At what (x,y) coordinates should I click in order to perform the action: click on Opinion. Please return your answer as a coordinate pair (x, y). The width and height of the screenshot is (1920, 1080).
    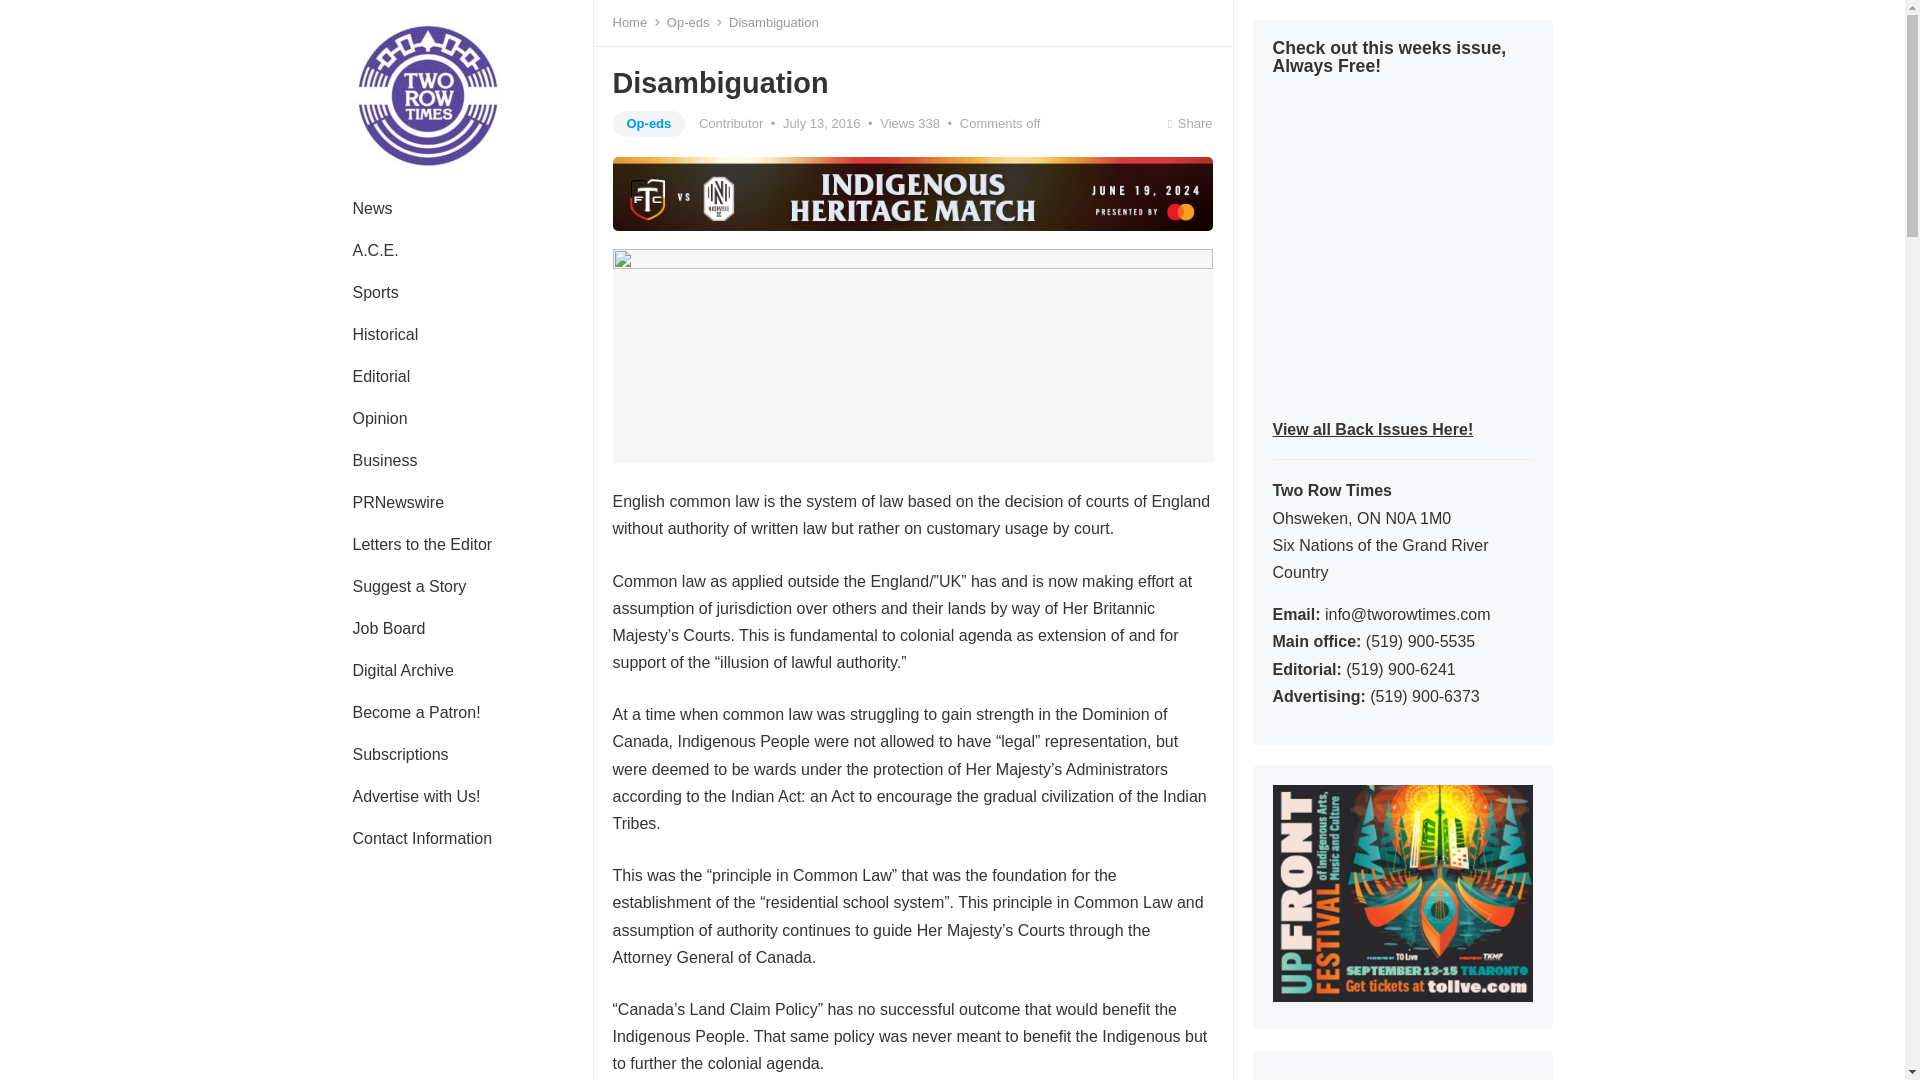
    Looking at the image, I should click on (379, 418).